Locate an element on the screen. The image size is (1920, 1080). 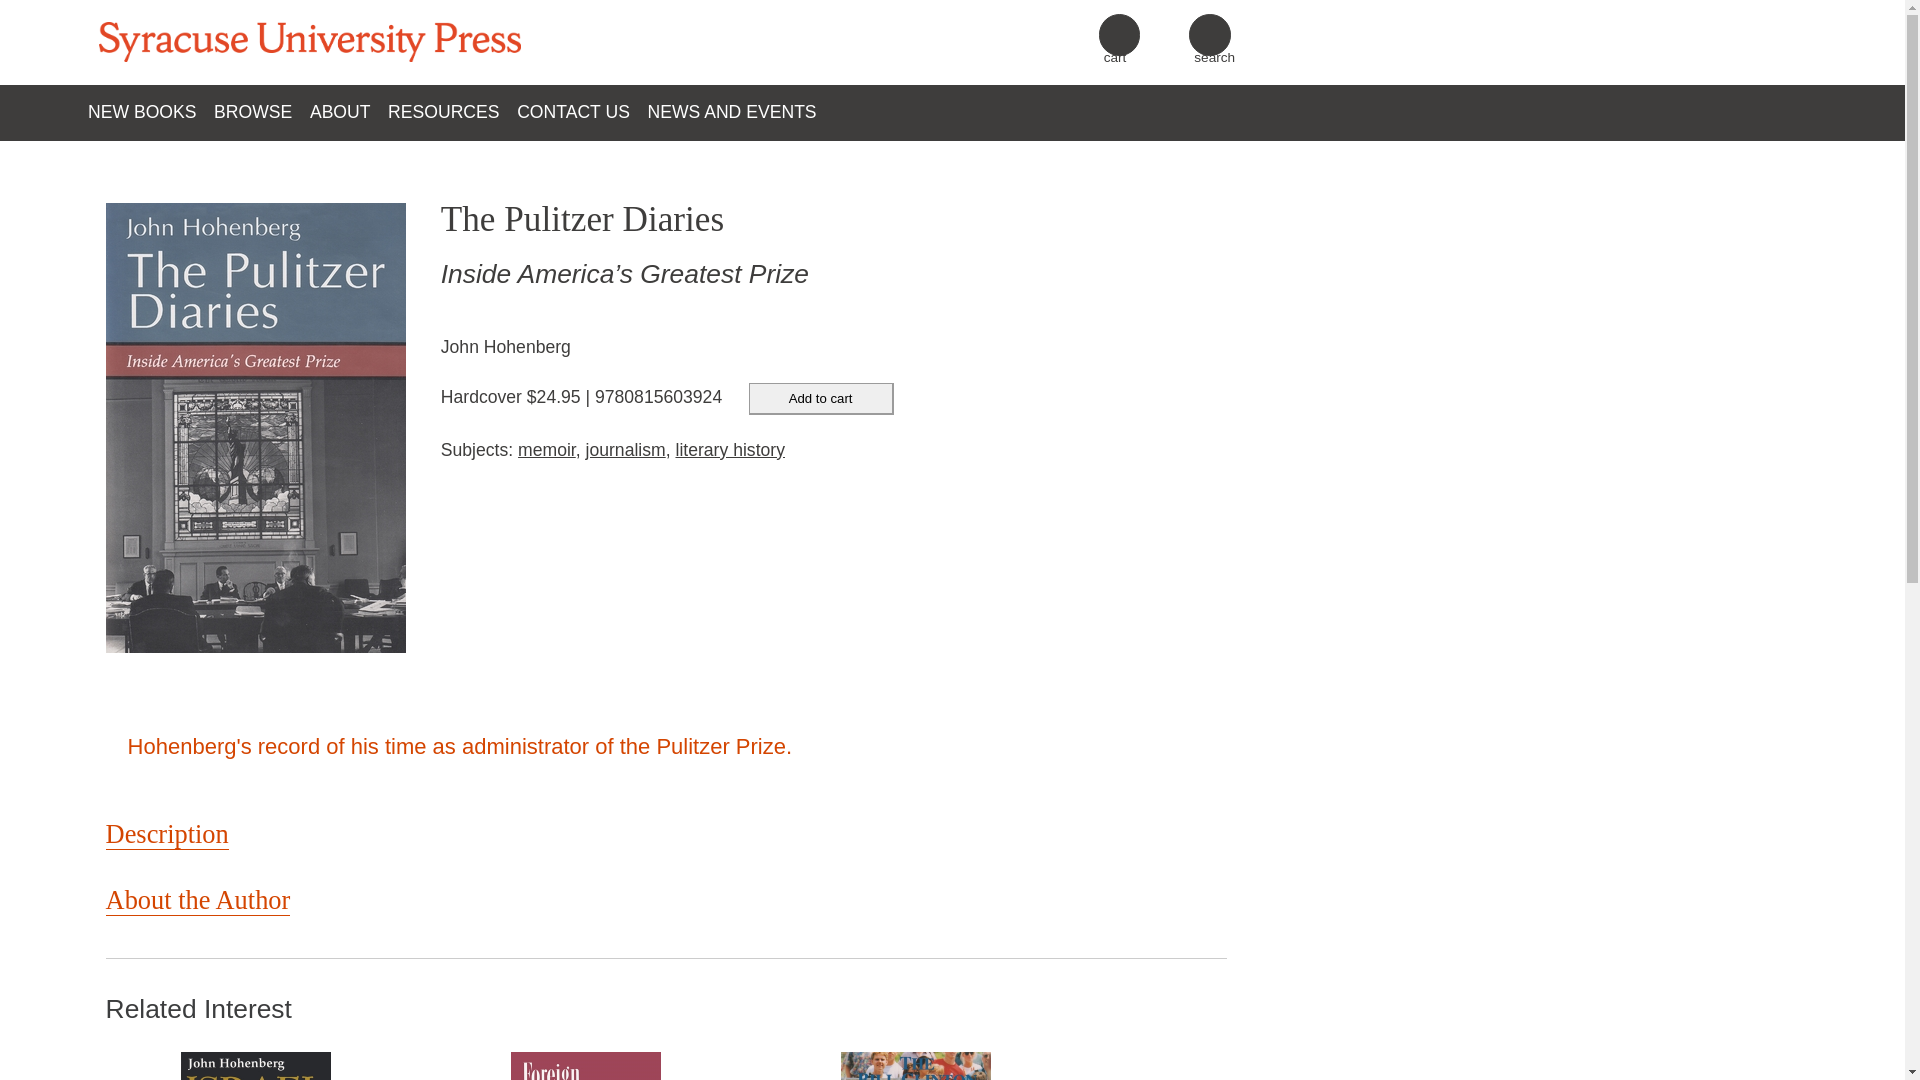
site searchSearch the site is located at coordinates (1210, 35).